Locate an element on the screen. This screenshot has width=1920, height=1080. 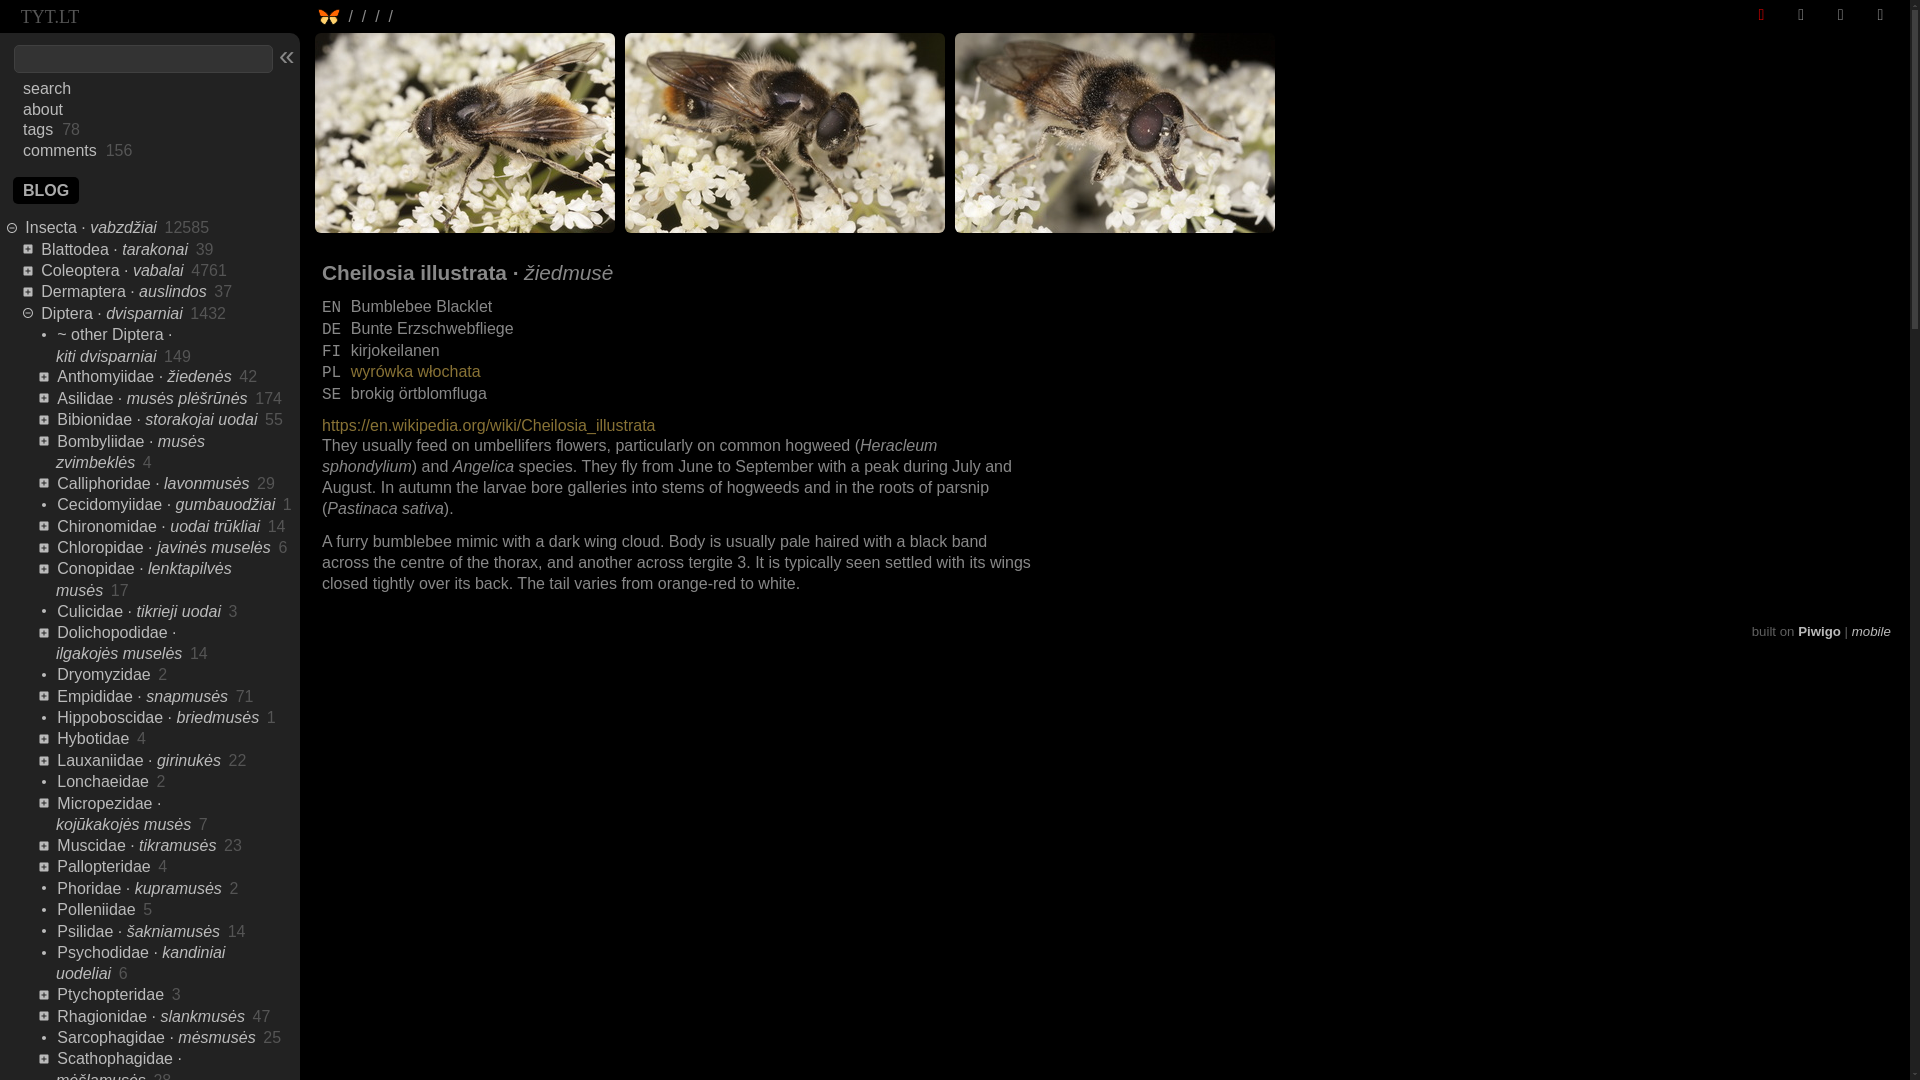
TYT.LT photo gallery is located at coordinates (50, 16).